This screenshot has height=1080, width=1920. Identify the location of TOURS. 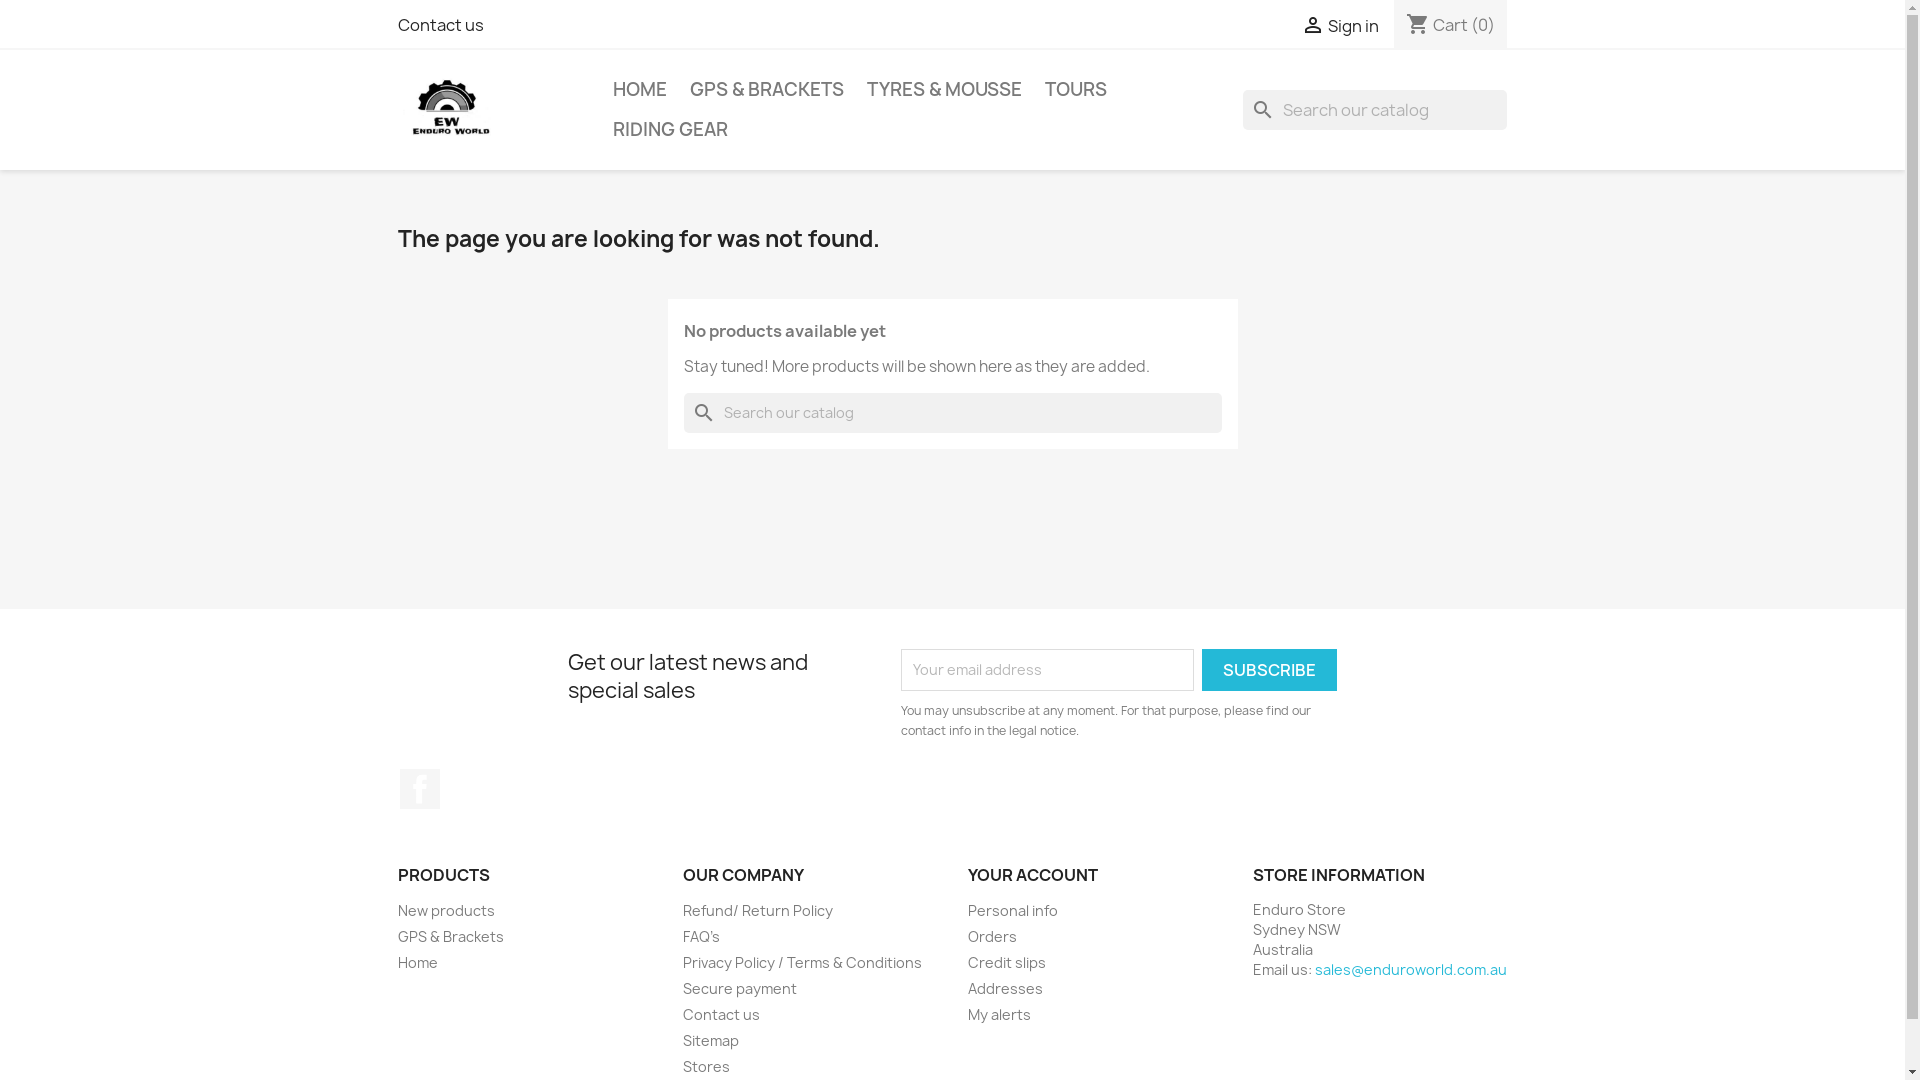
(1075, 90).